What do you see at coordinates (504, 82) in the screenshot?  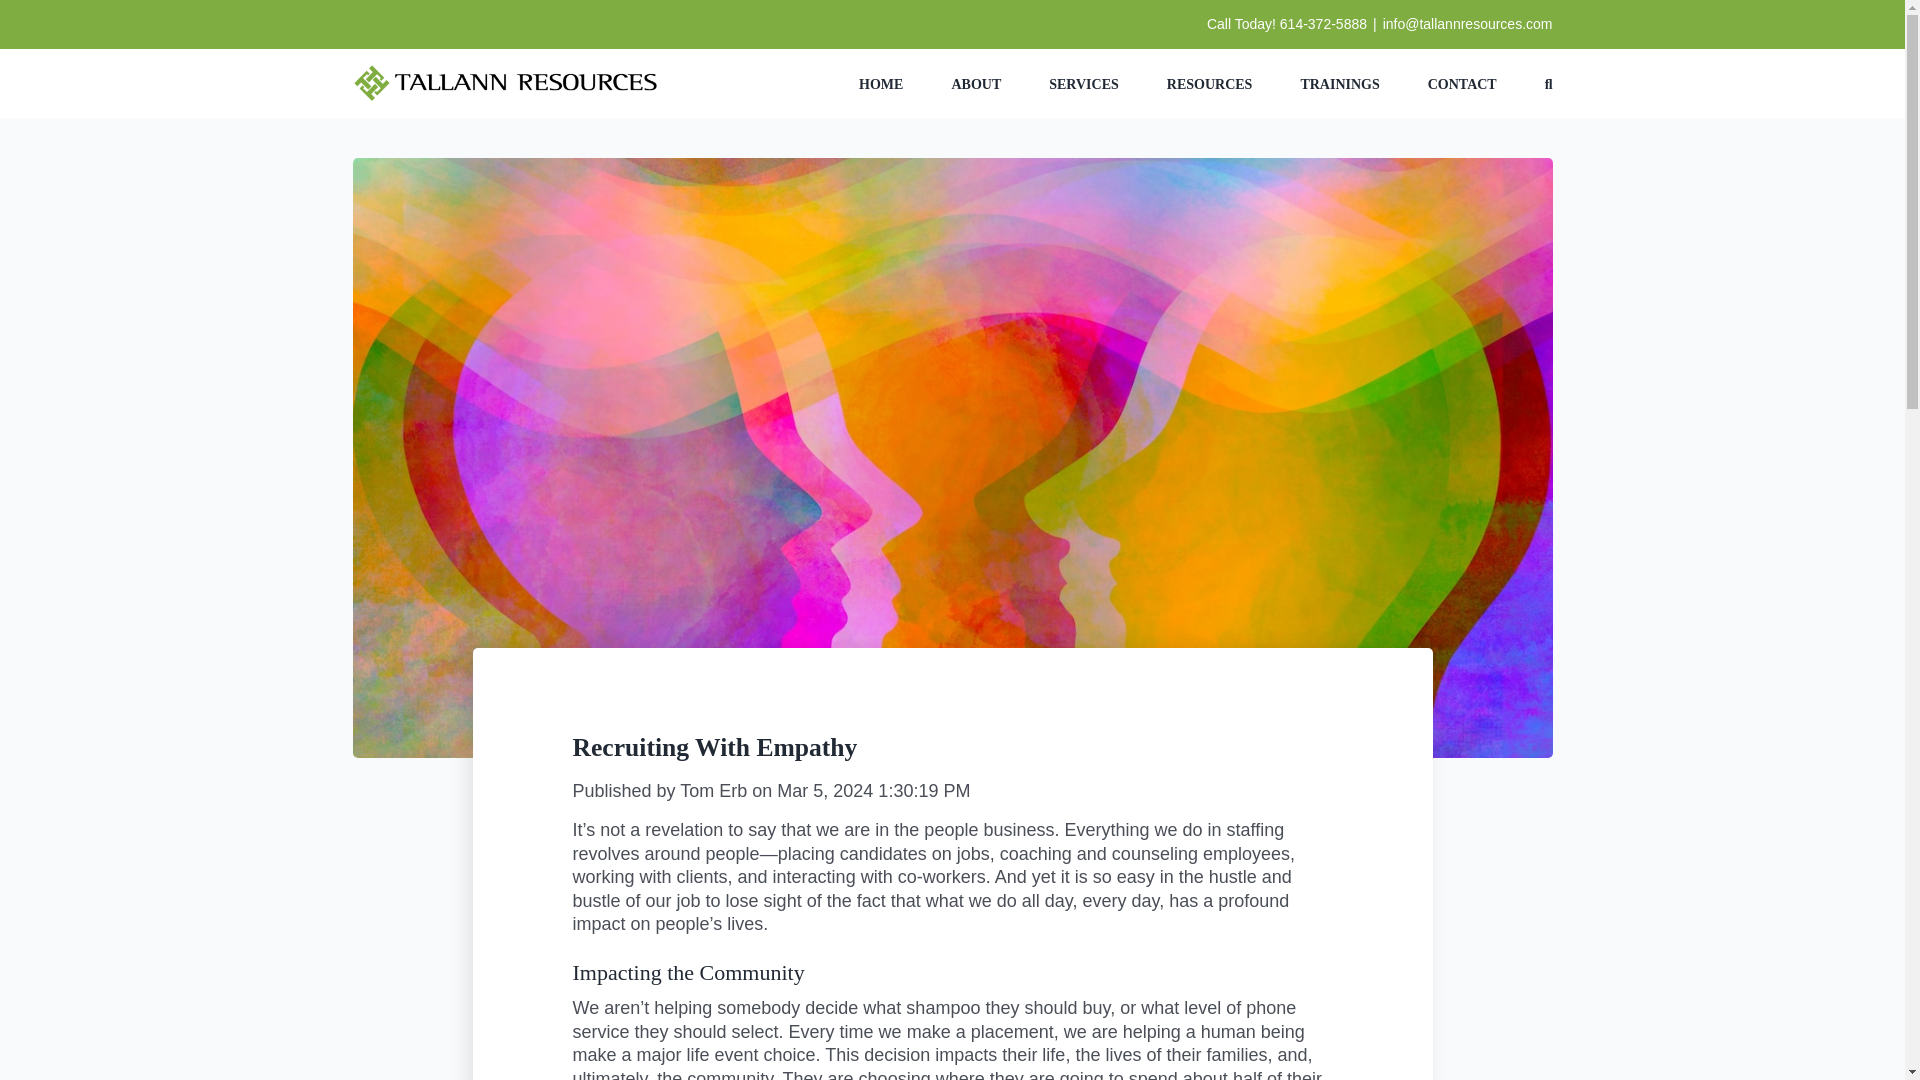 I see `Tallann Resources` at bounding box center [504, 82].